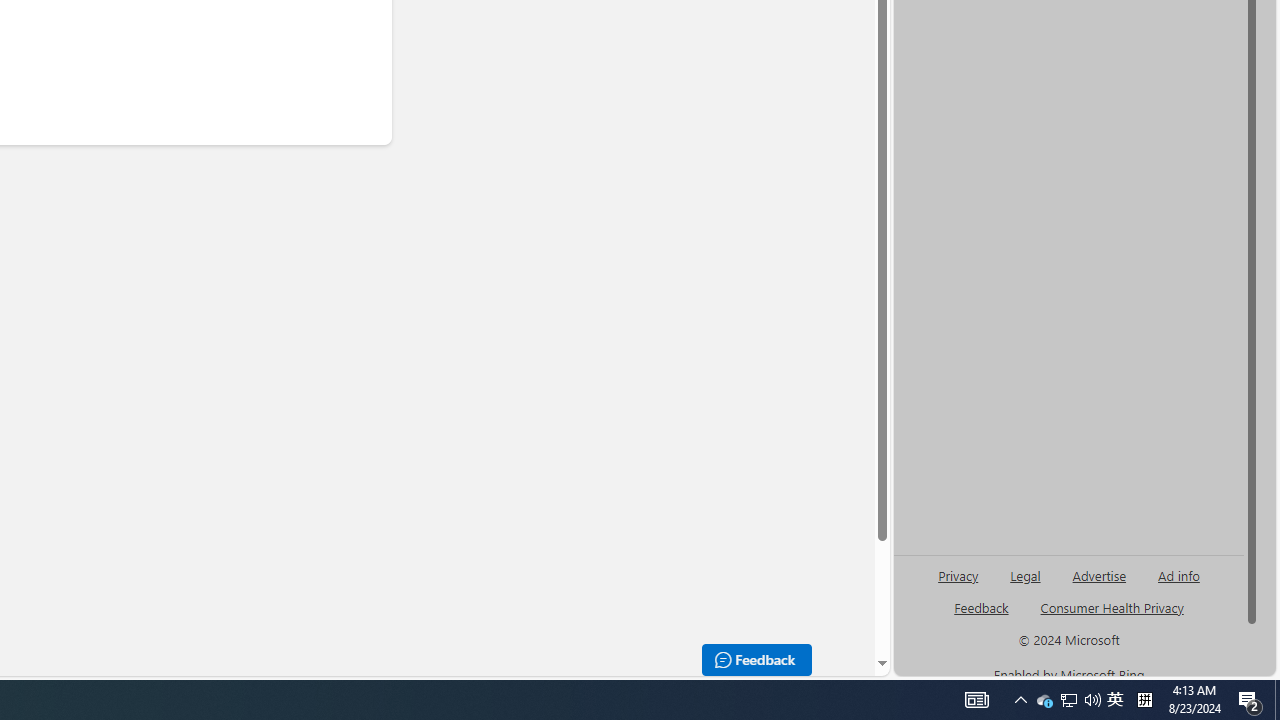 This screenshot has height=720, width=1280. I want to click on AutomationID: genId96, so click(982, 616).